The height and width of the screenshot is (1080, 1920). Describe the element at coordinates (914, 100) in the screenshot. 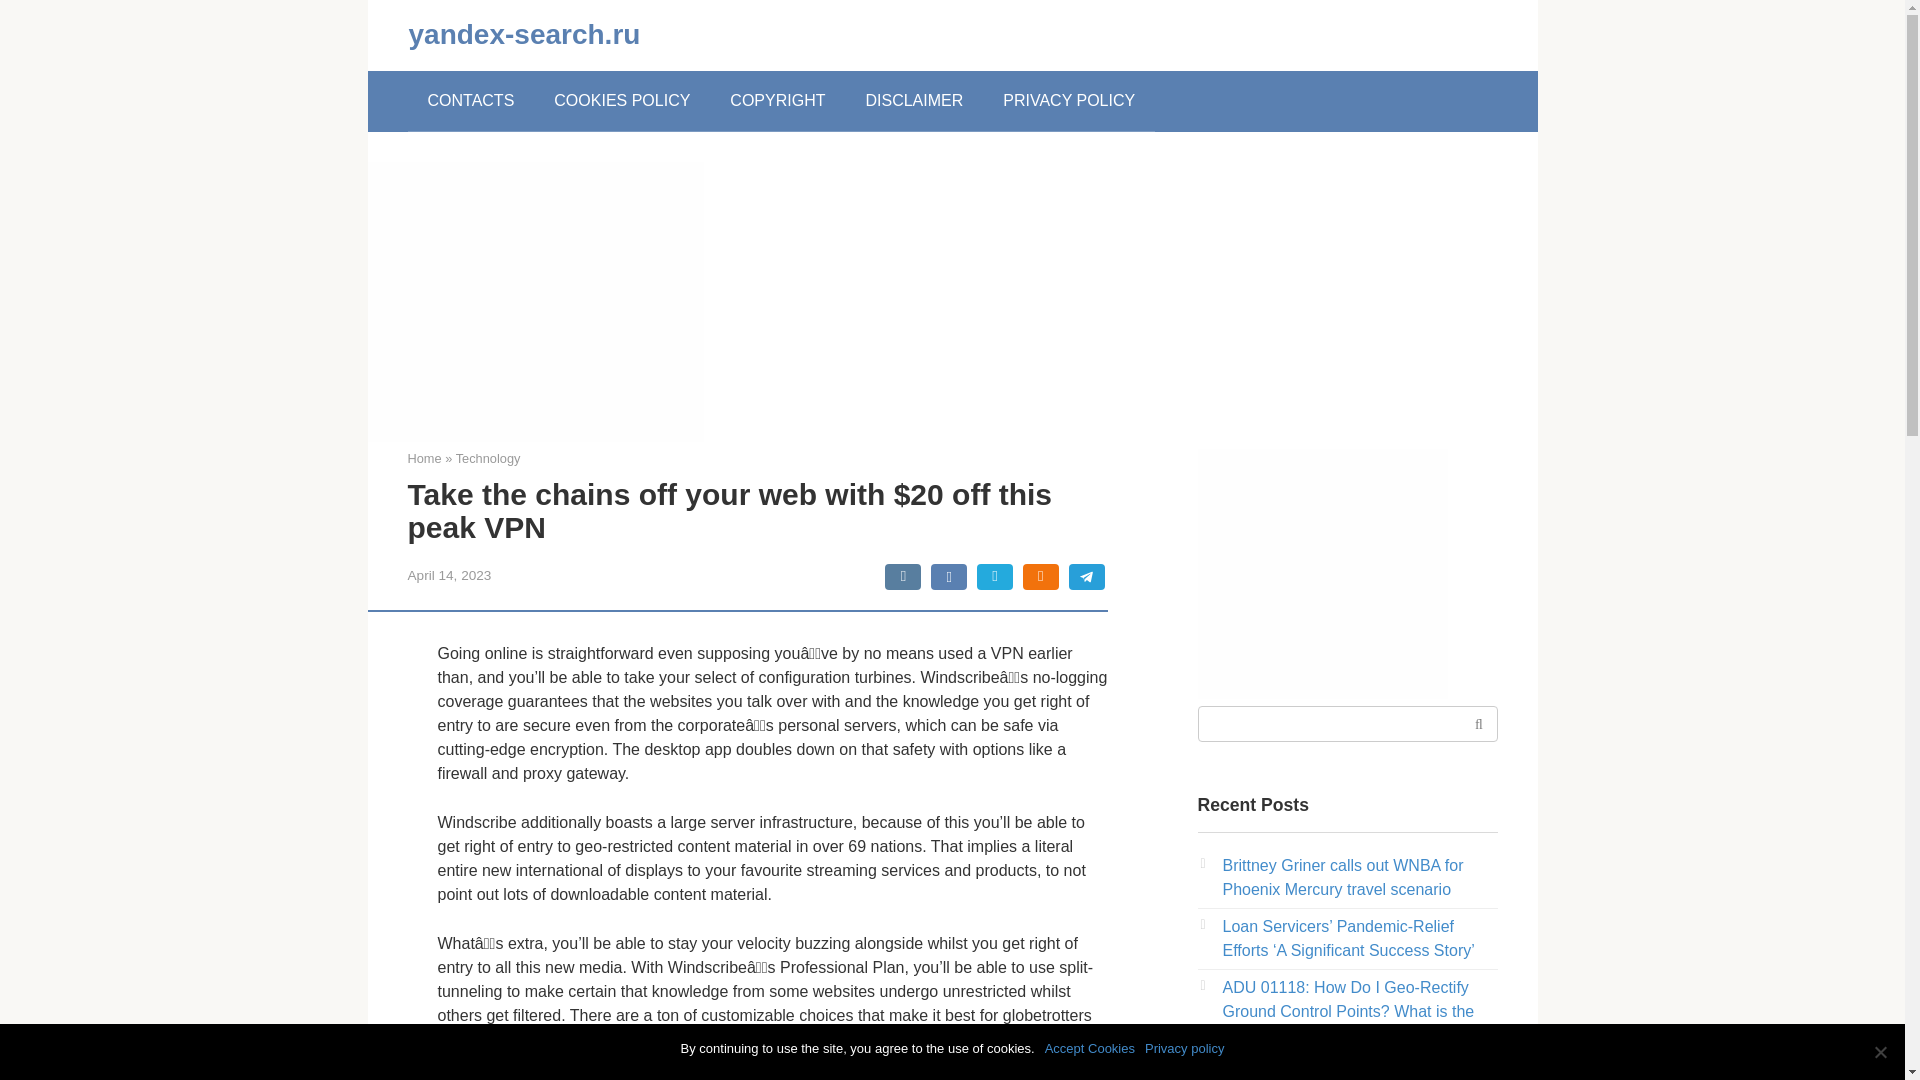

I see `DISCLAIMER` at that location.